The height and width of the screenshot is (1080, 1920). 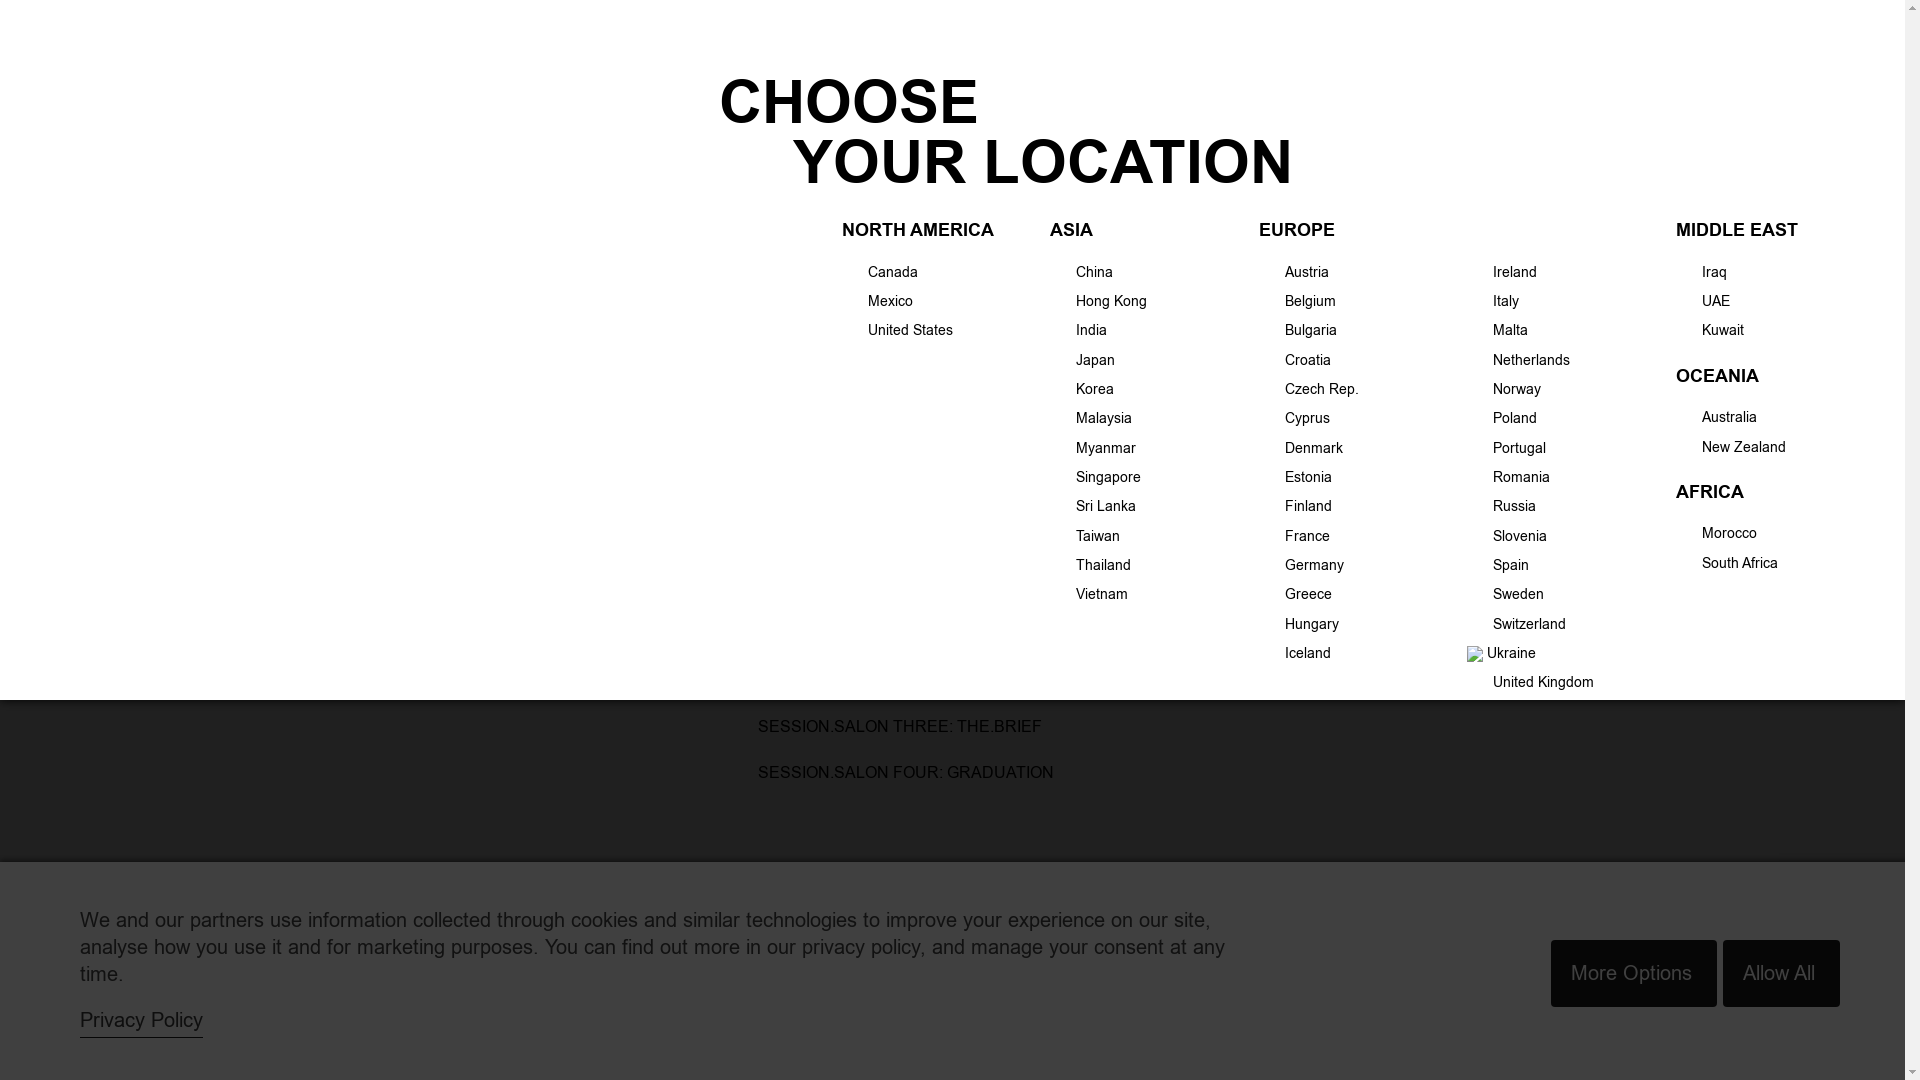 What do you see at coordinates (1082, 272) in the screenshot?
I see `China` at bounding box center [1082, 272].